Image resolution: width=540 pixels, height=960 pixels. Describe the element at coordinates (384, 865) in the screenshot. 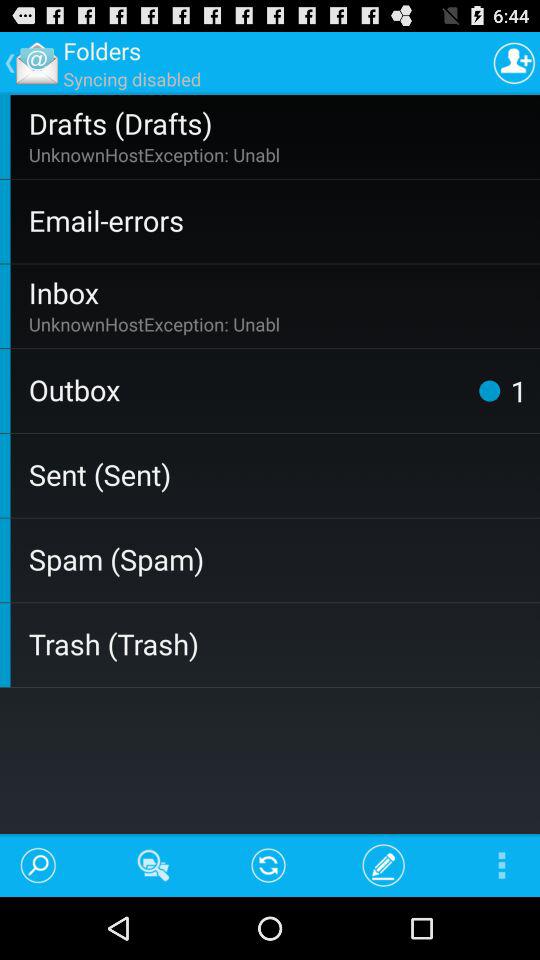

I see `select the icon left to the menu button` at that location.